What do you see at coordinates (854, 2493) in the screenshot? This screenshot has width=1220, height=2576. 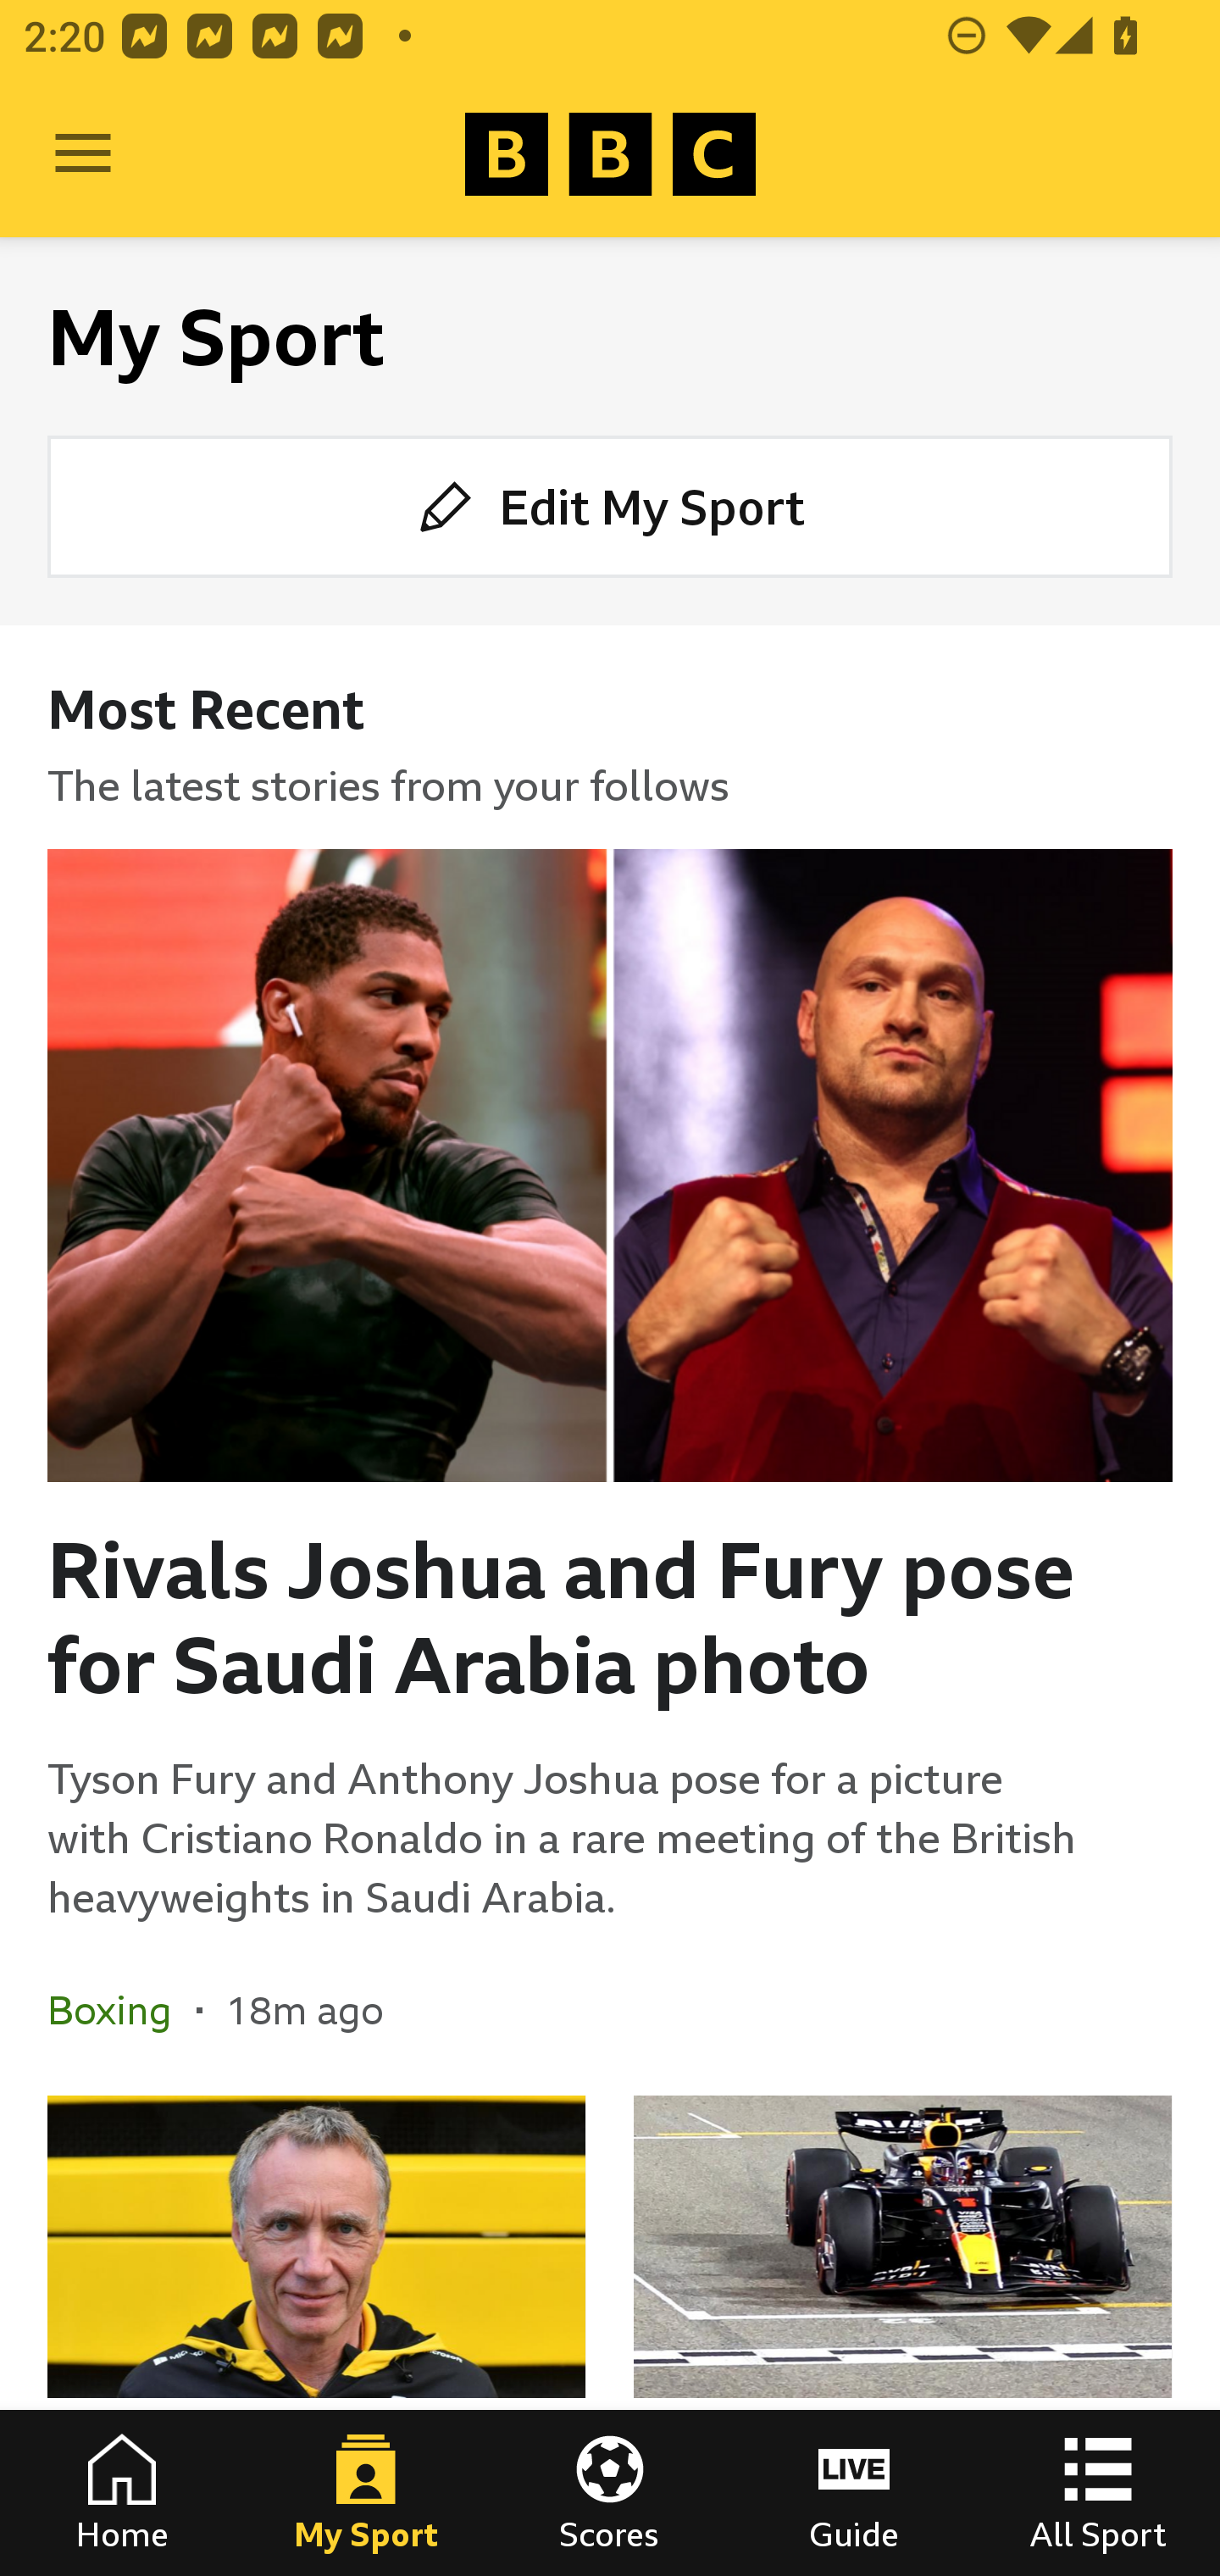 I see `Guide` at bounding box center [854, 2493].